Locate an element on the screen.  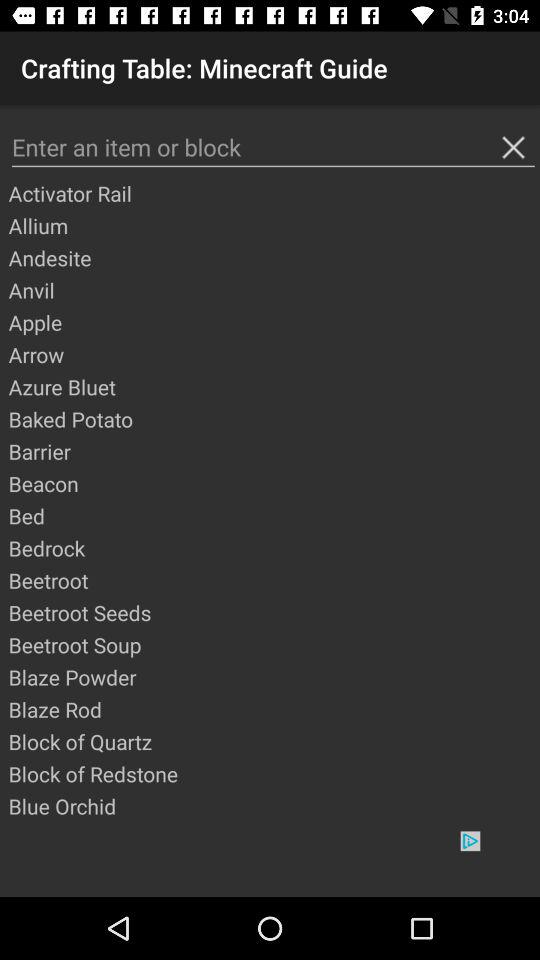
flip to allium icon is located at coordinates (273, 225).